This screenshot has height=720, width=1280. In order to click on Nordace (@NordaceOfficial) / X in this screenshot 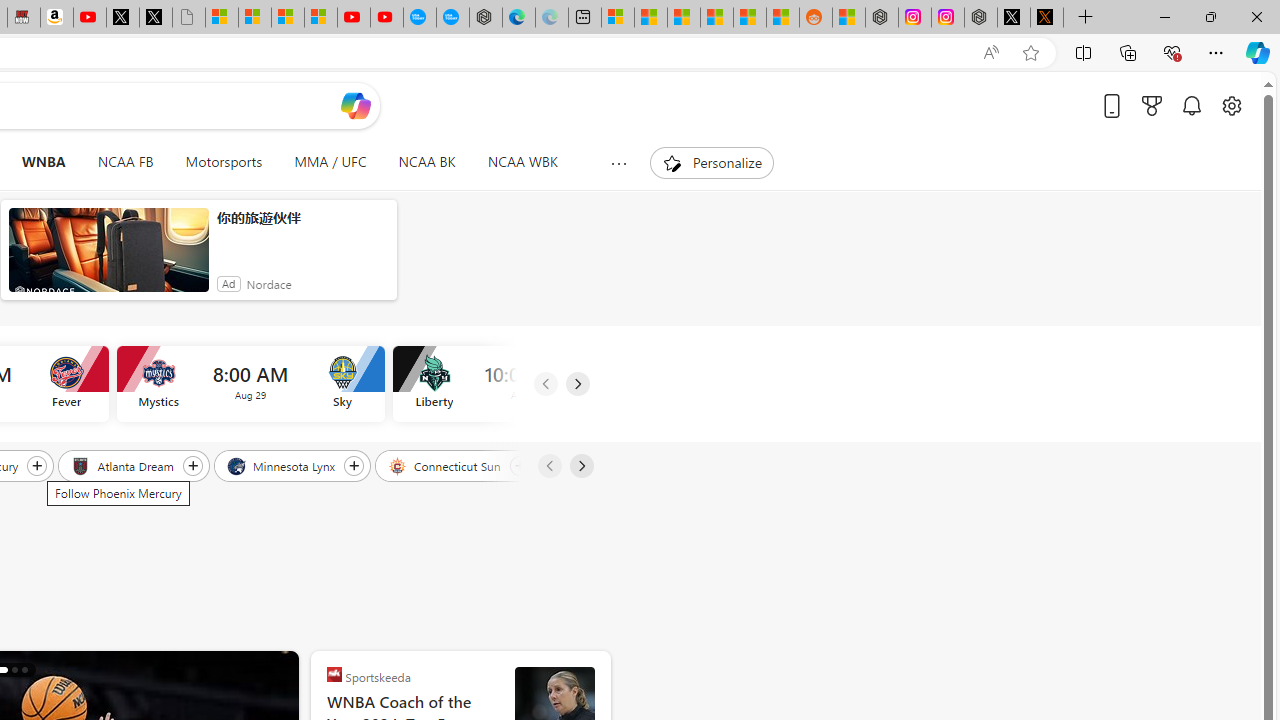, I will do `click(1014, 18)`.